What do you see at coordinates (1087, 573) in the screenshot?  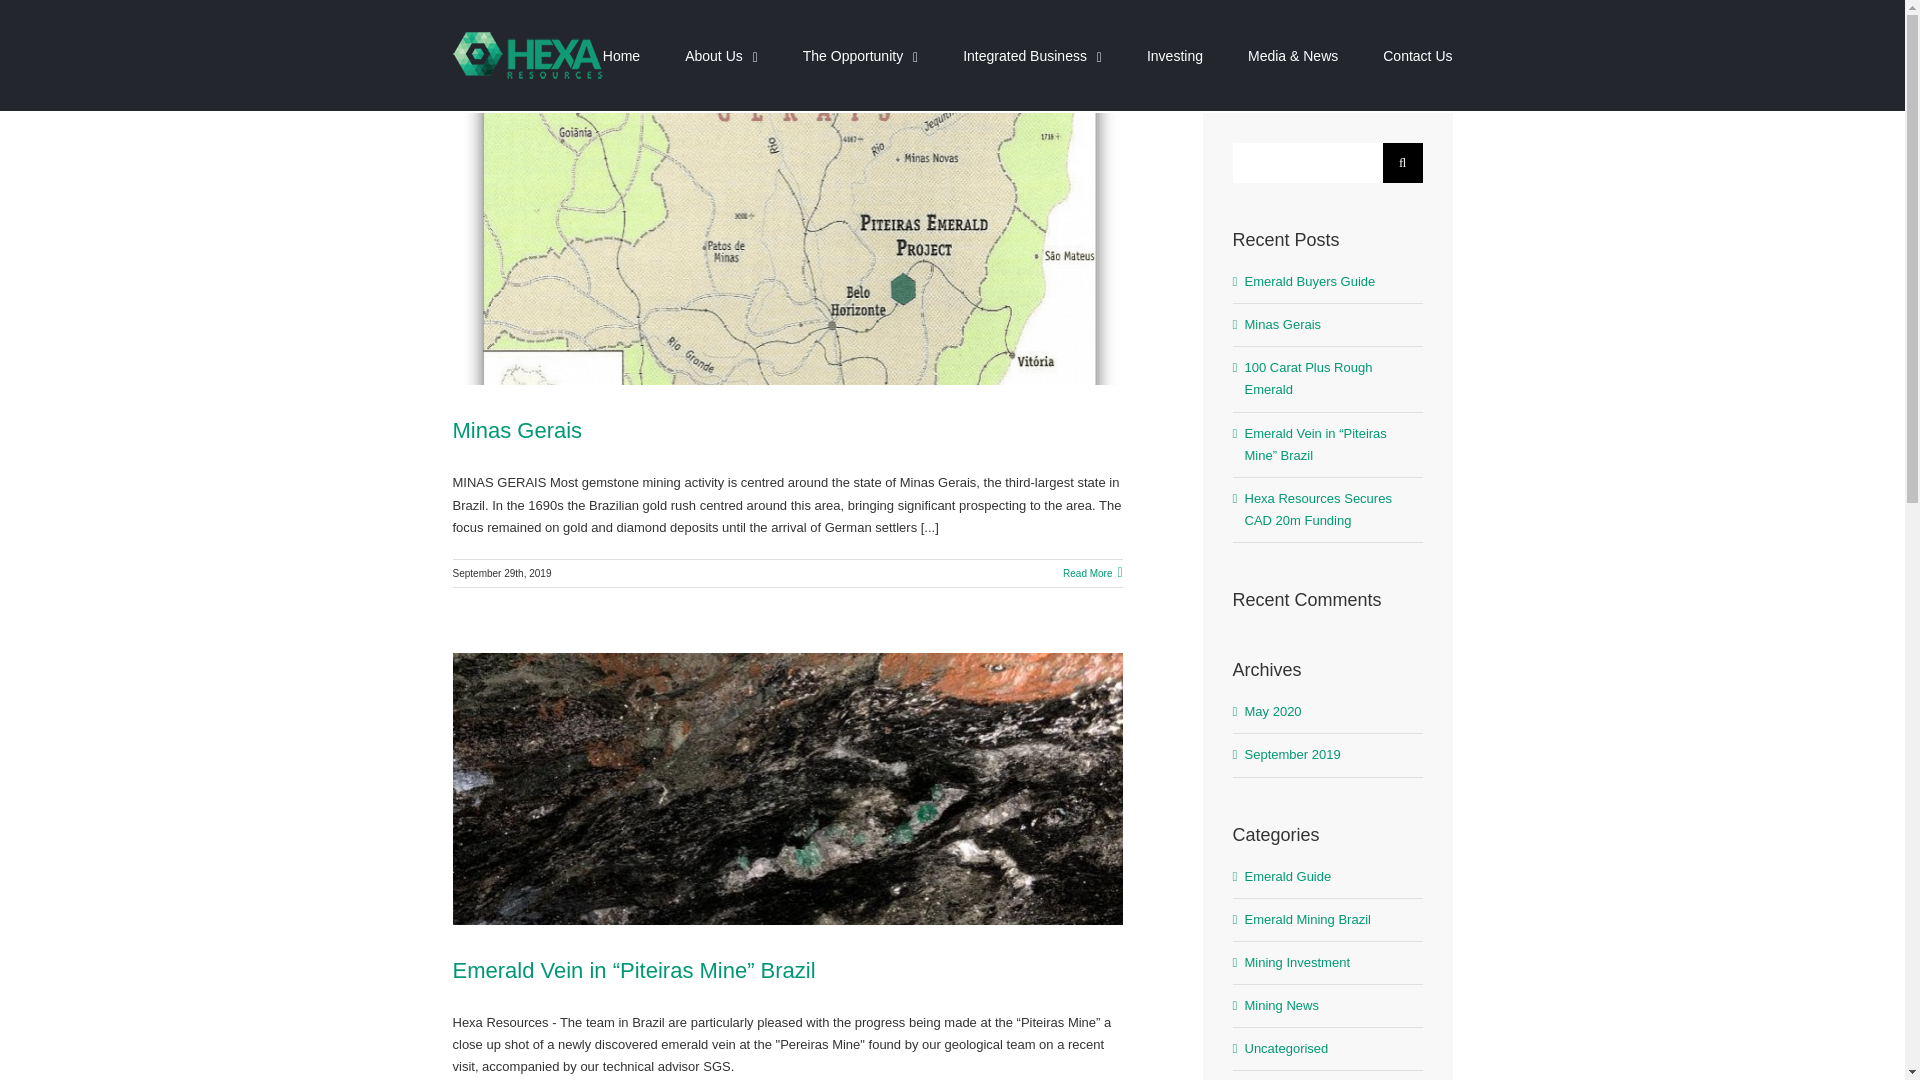 I see `Read More` at bounding box center [1087, 573].